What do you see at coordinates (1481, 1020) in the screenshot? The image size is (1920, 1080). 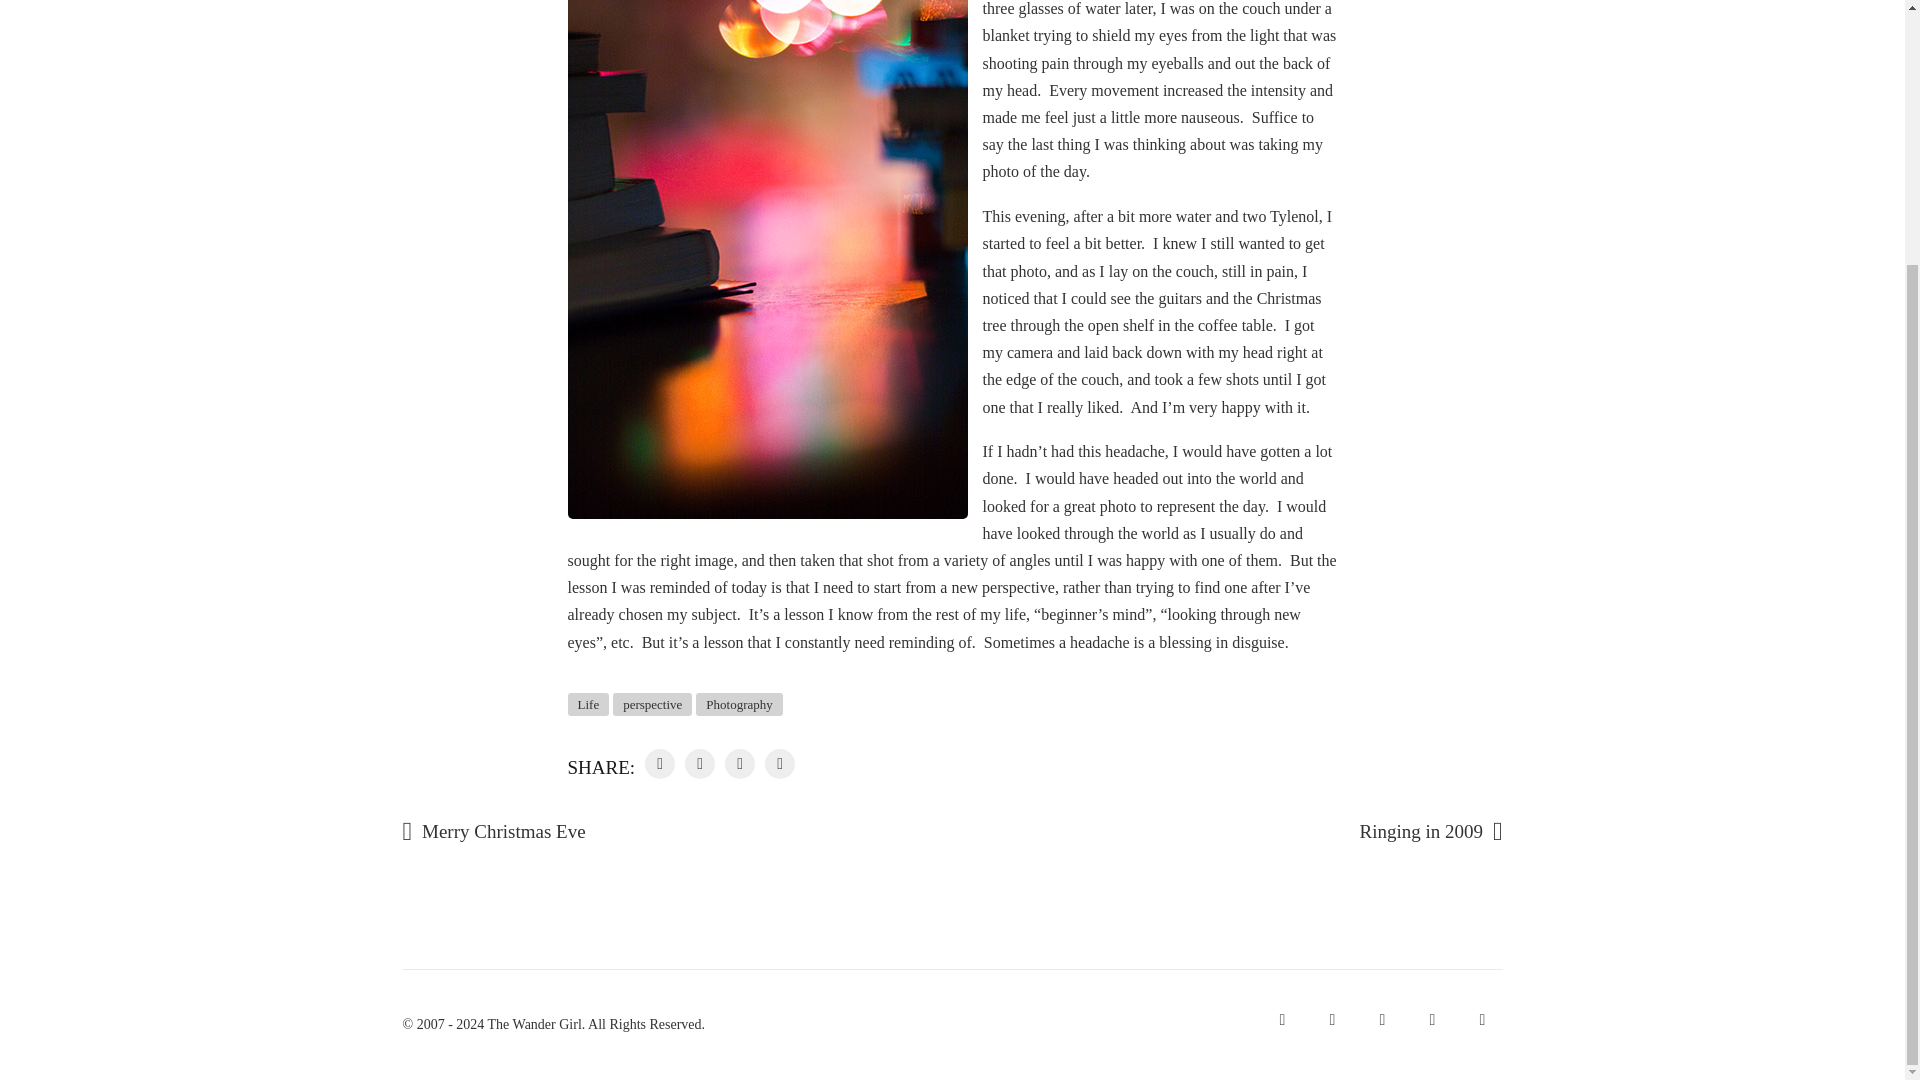 I see `Pinterest` at bounding box center [1481, 1020].